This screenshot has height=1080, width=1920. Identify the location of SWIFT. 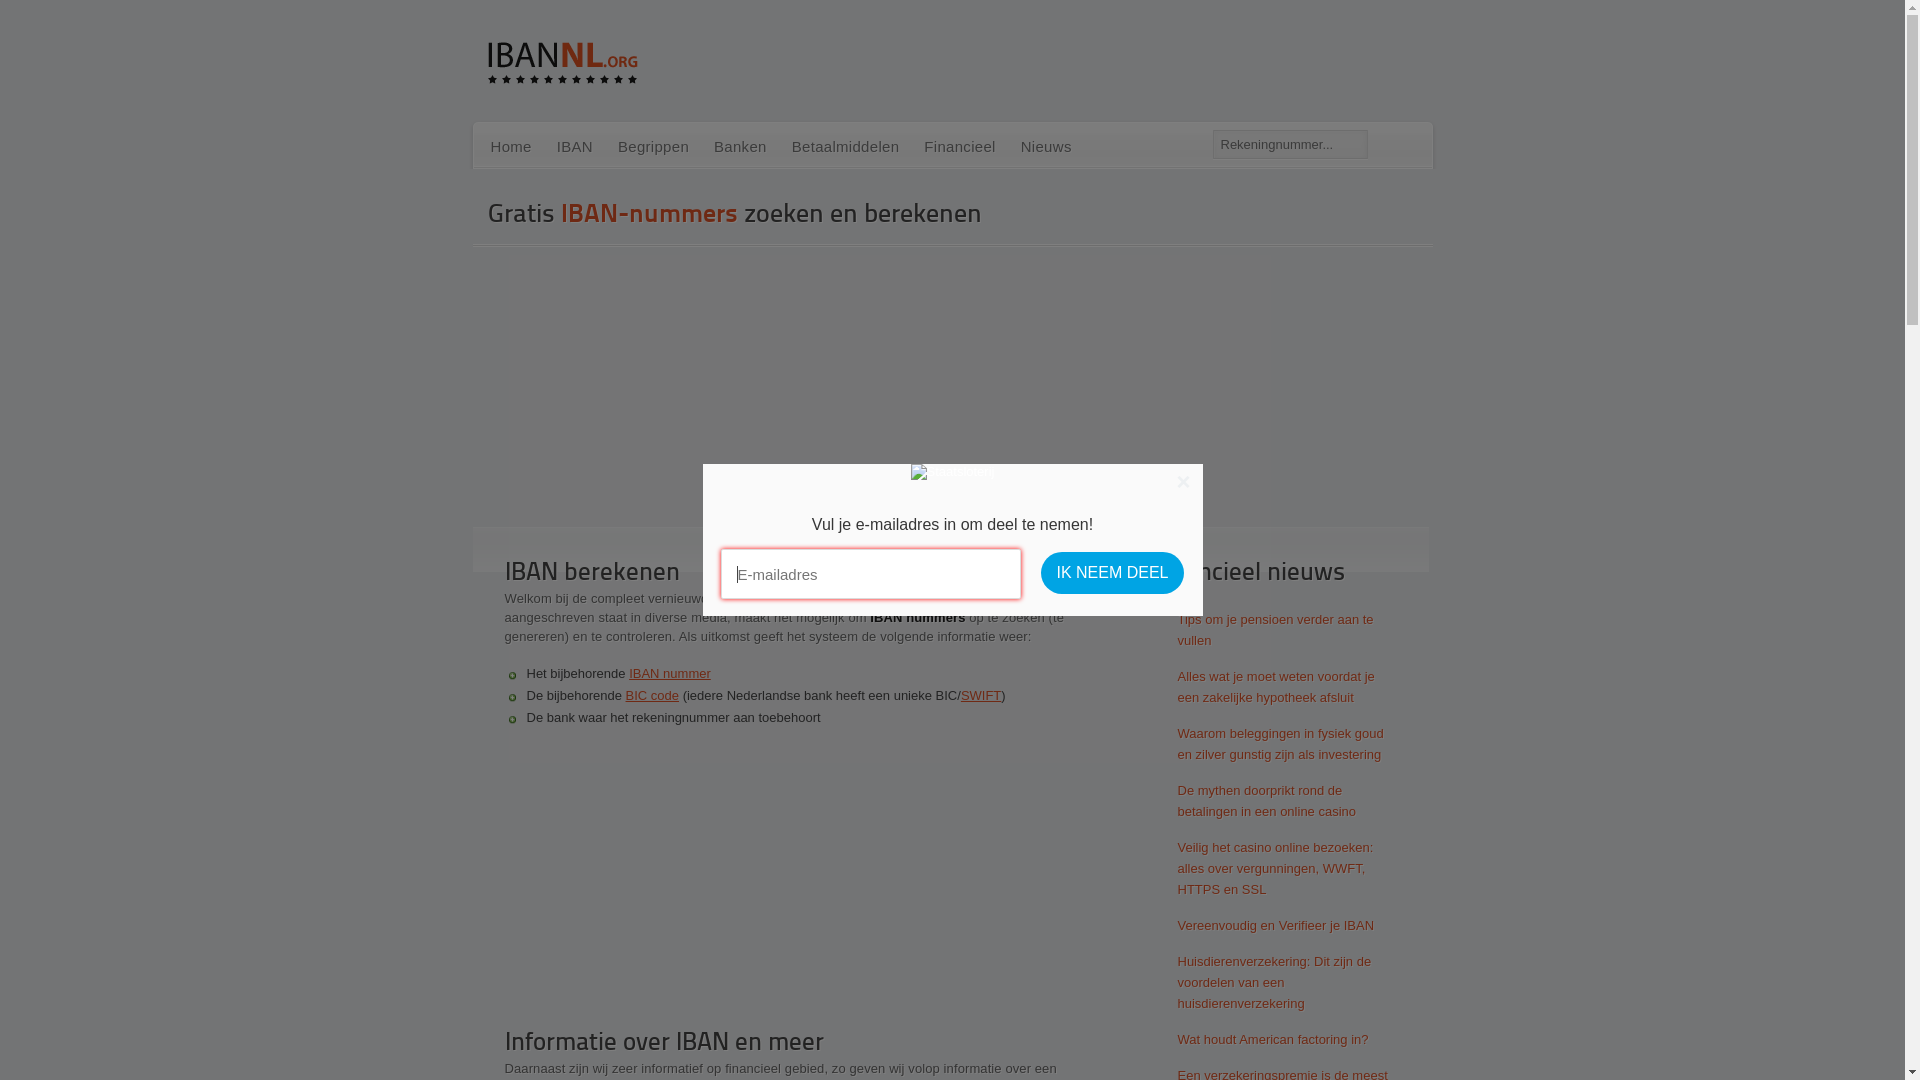
(981, 696).